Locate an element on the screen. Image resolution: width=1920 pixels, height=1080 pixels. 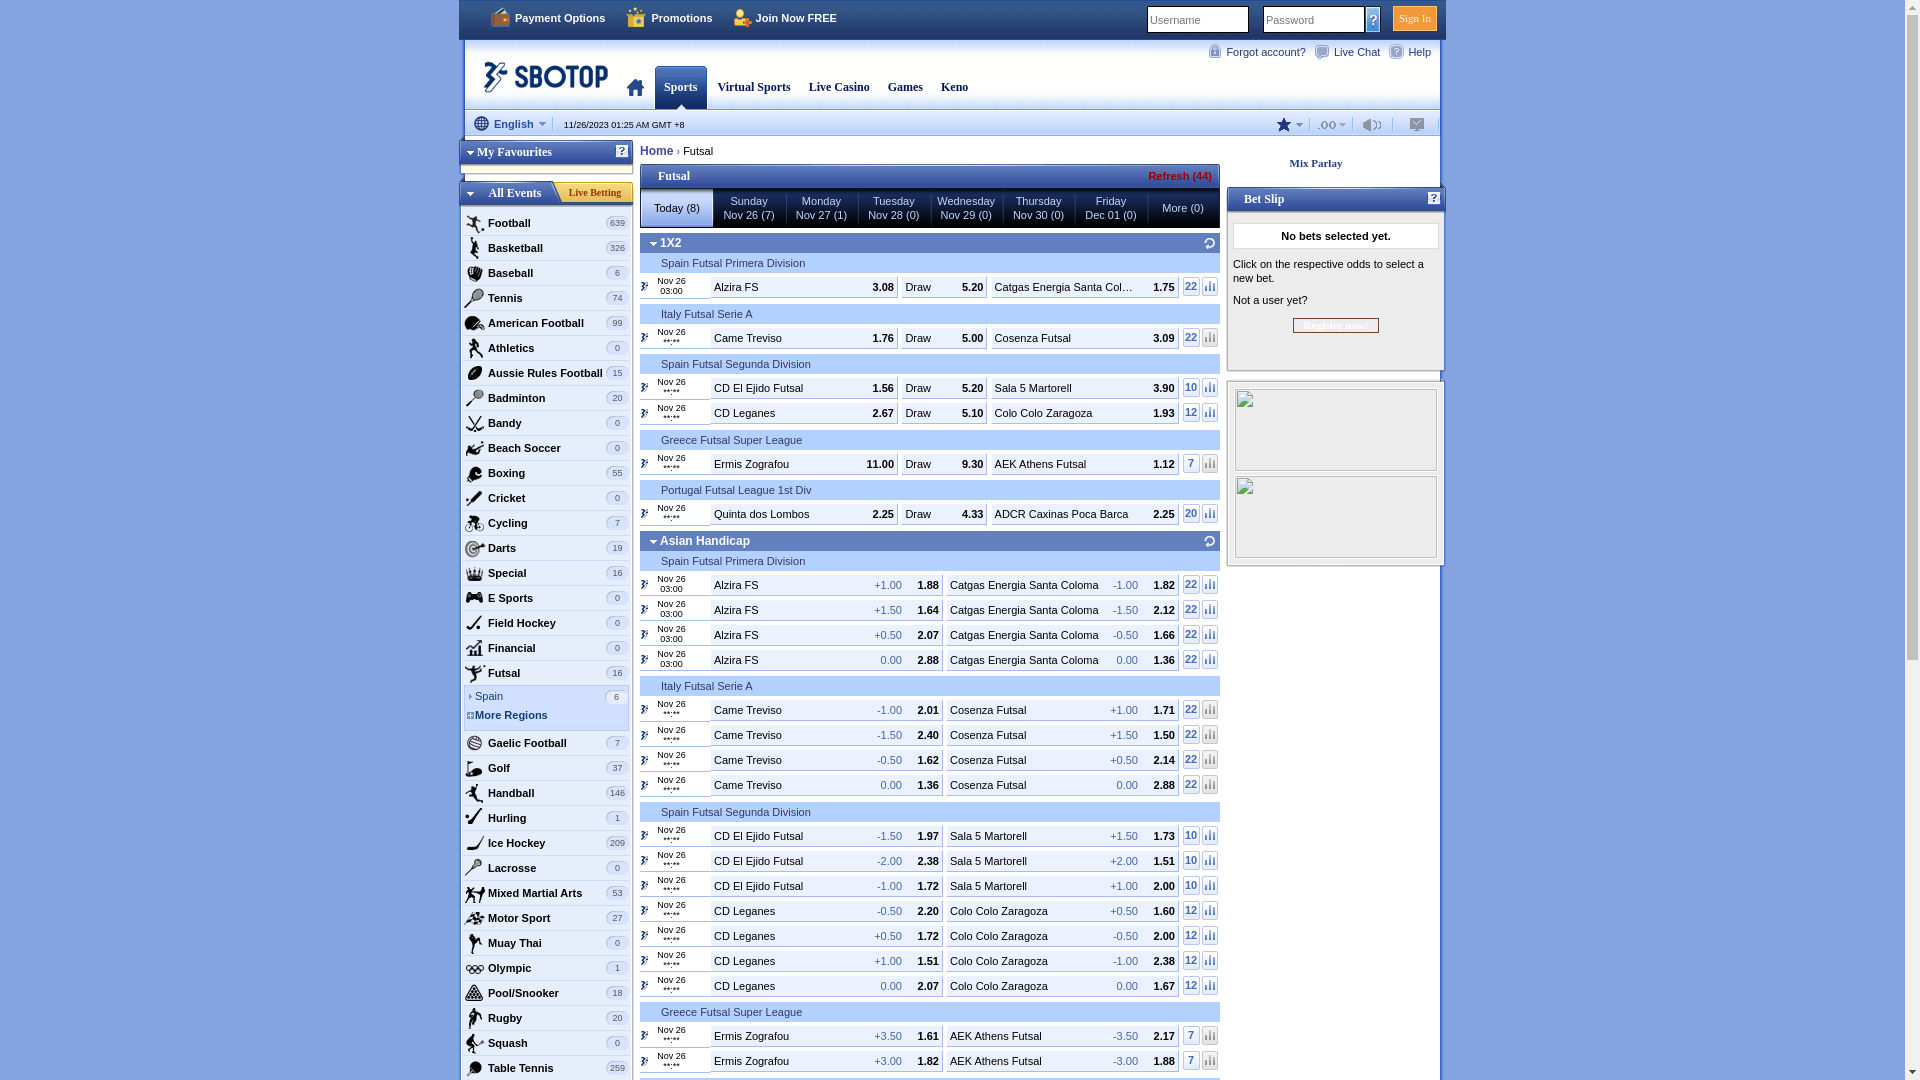
View statistics is located at coordinates (1210, 610).